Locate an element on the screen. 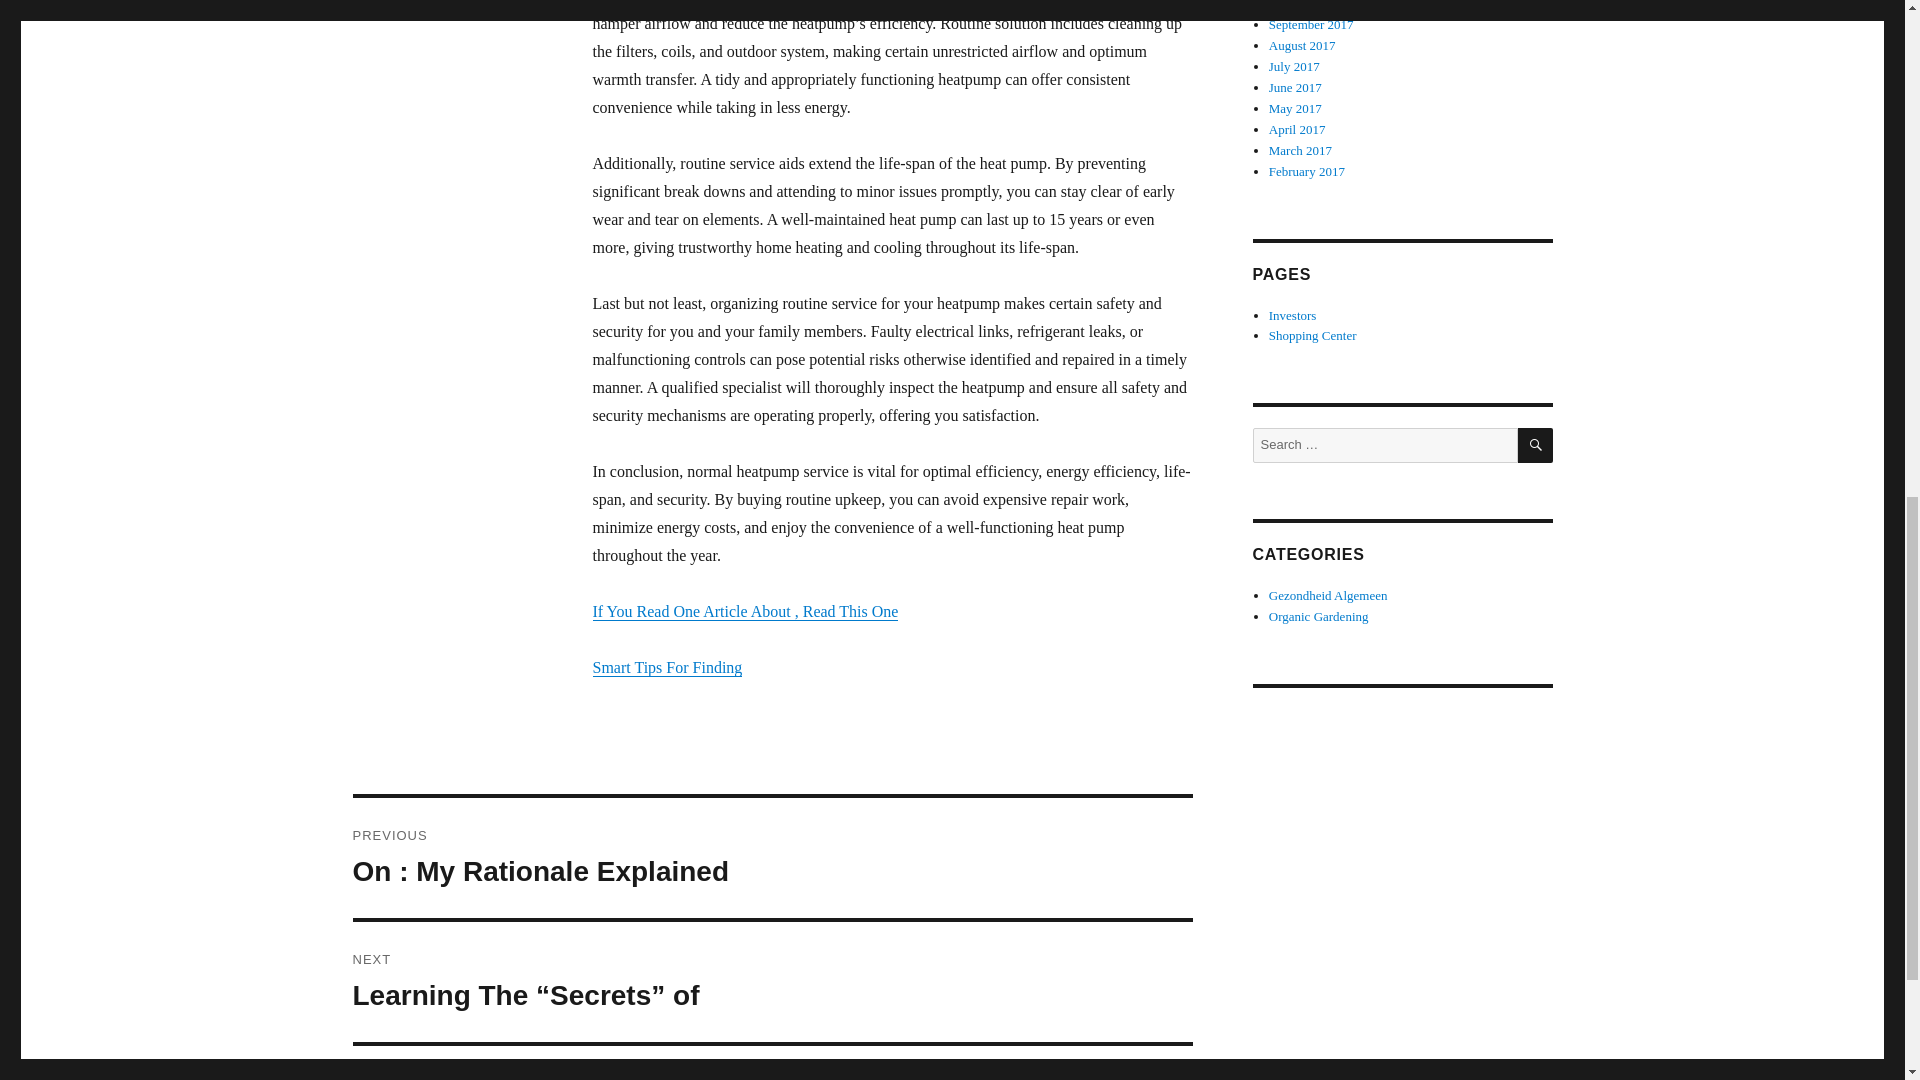  March 2017 is located at coordinates (772, 858).